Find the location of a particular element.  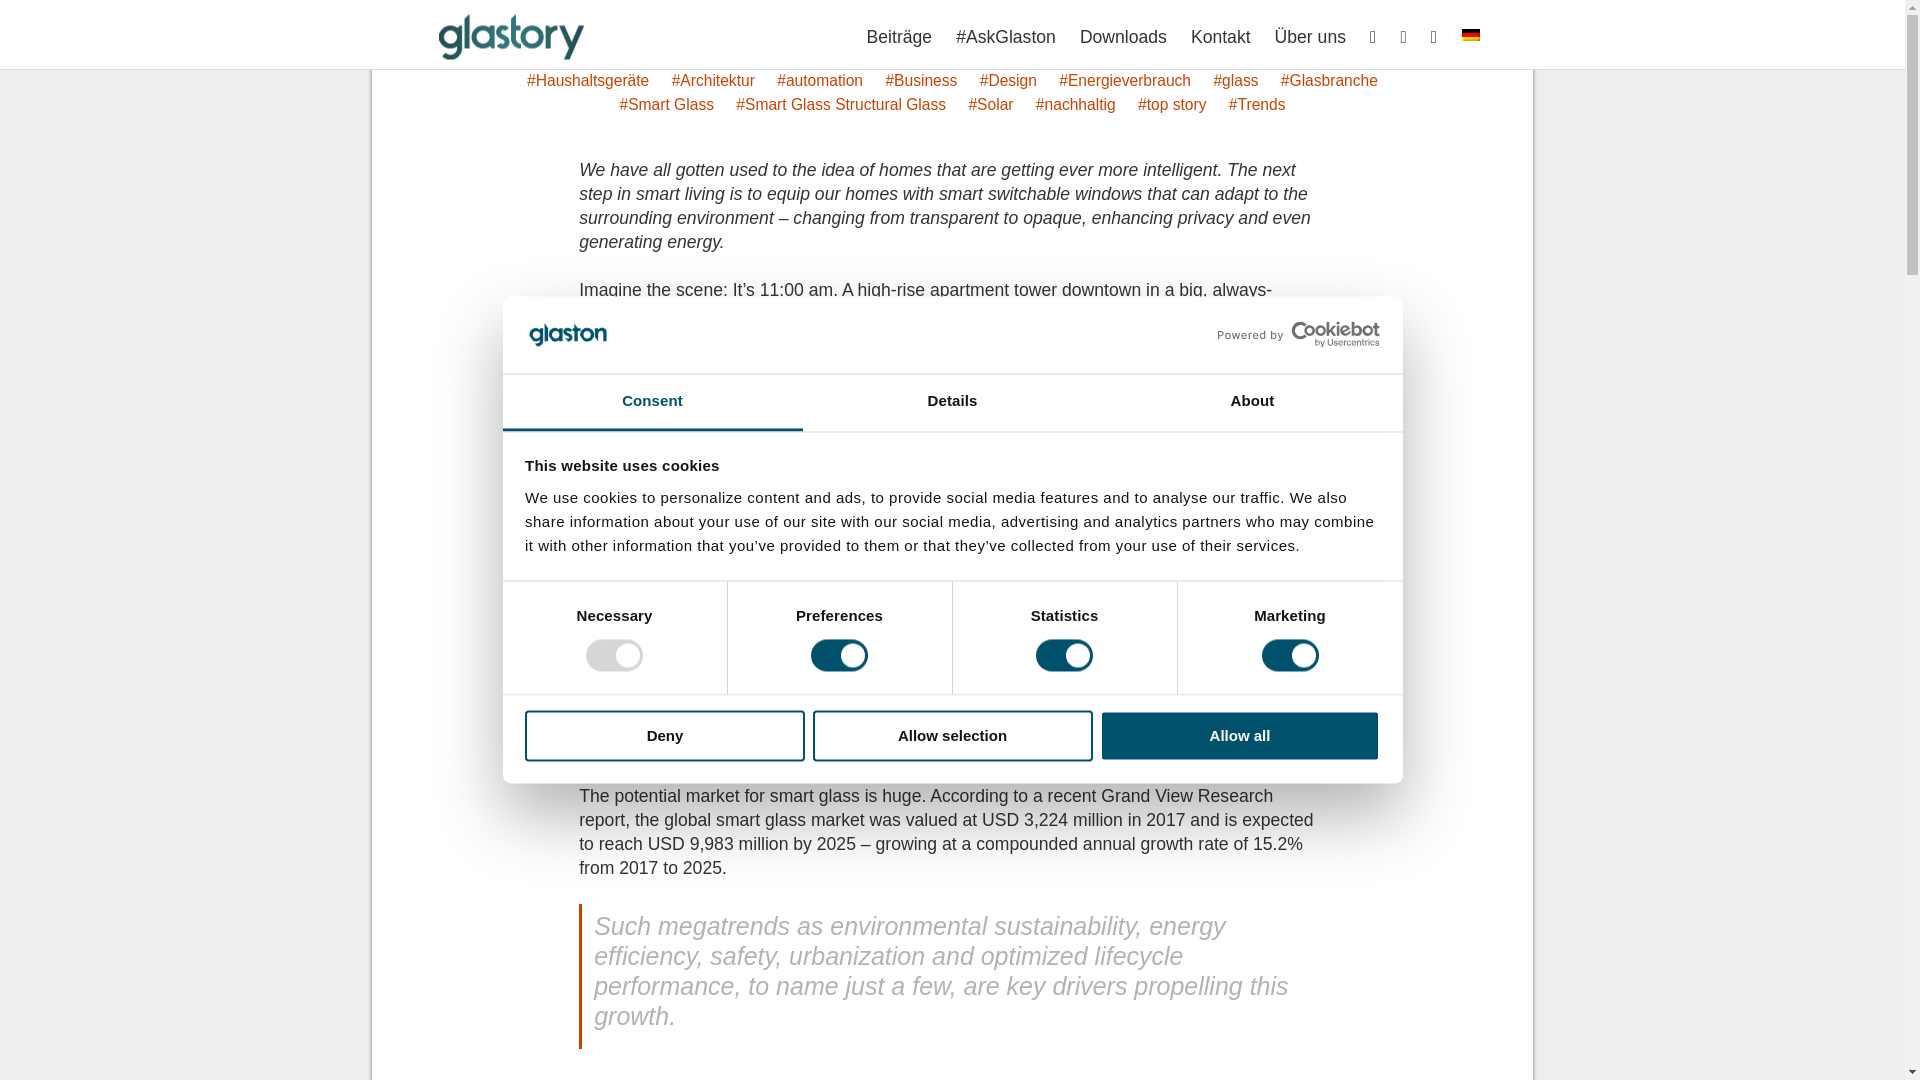

Consent is located at coordinates (652, 402).